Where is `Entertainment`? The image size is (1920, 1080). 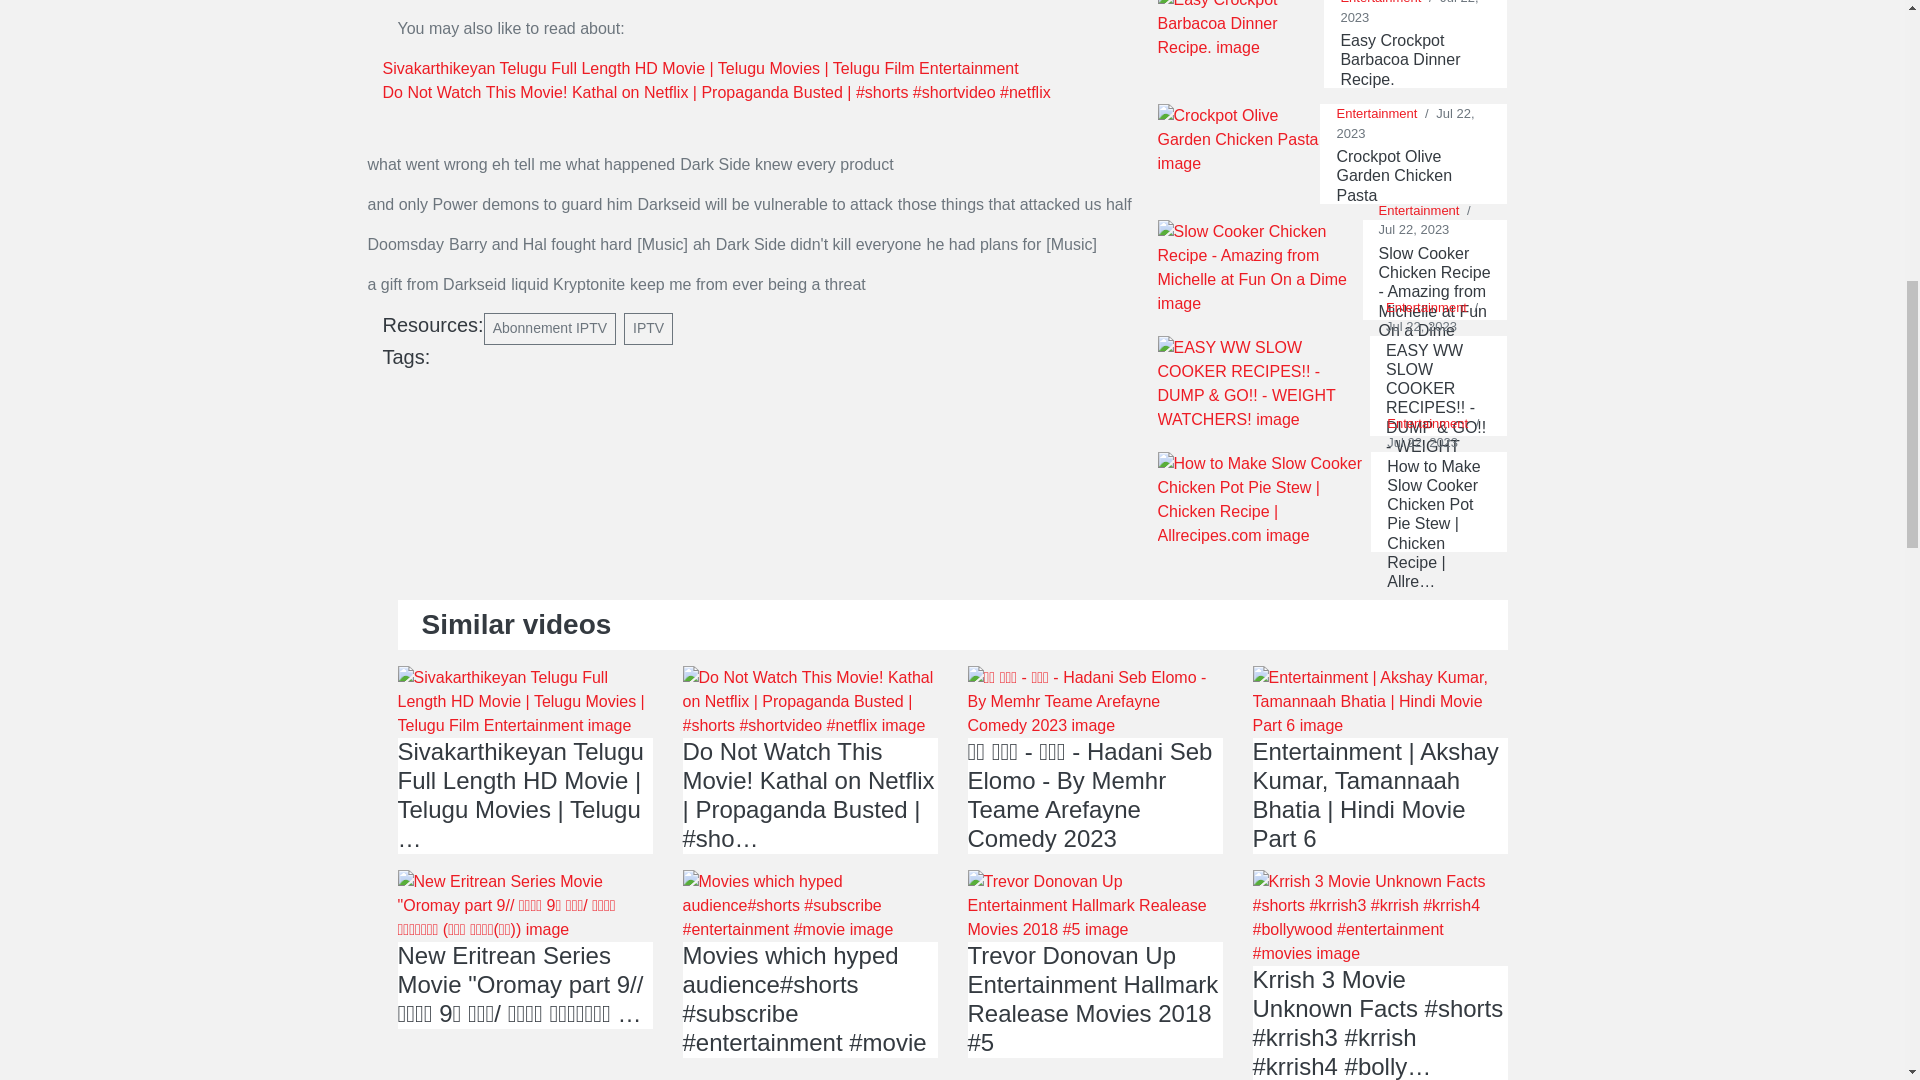 Entertainment is located at coordinates (1427, 422).